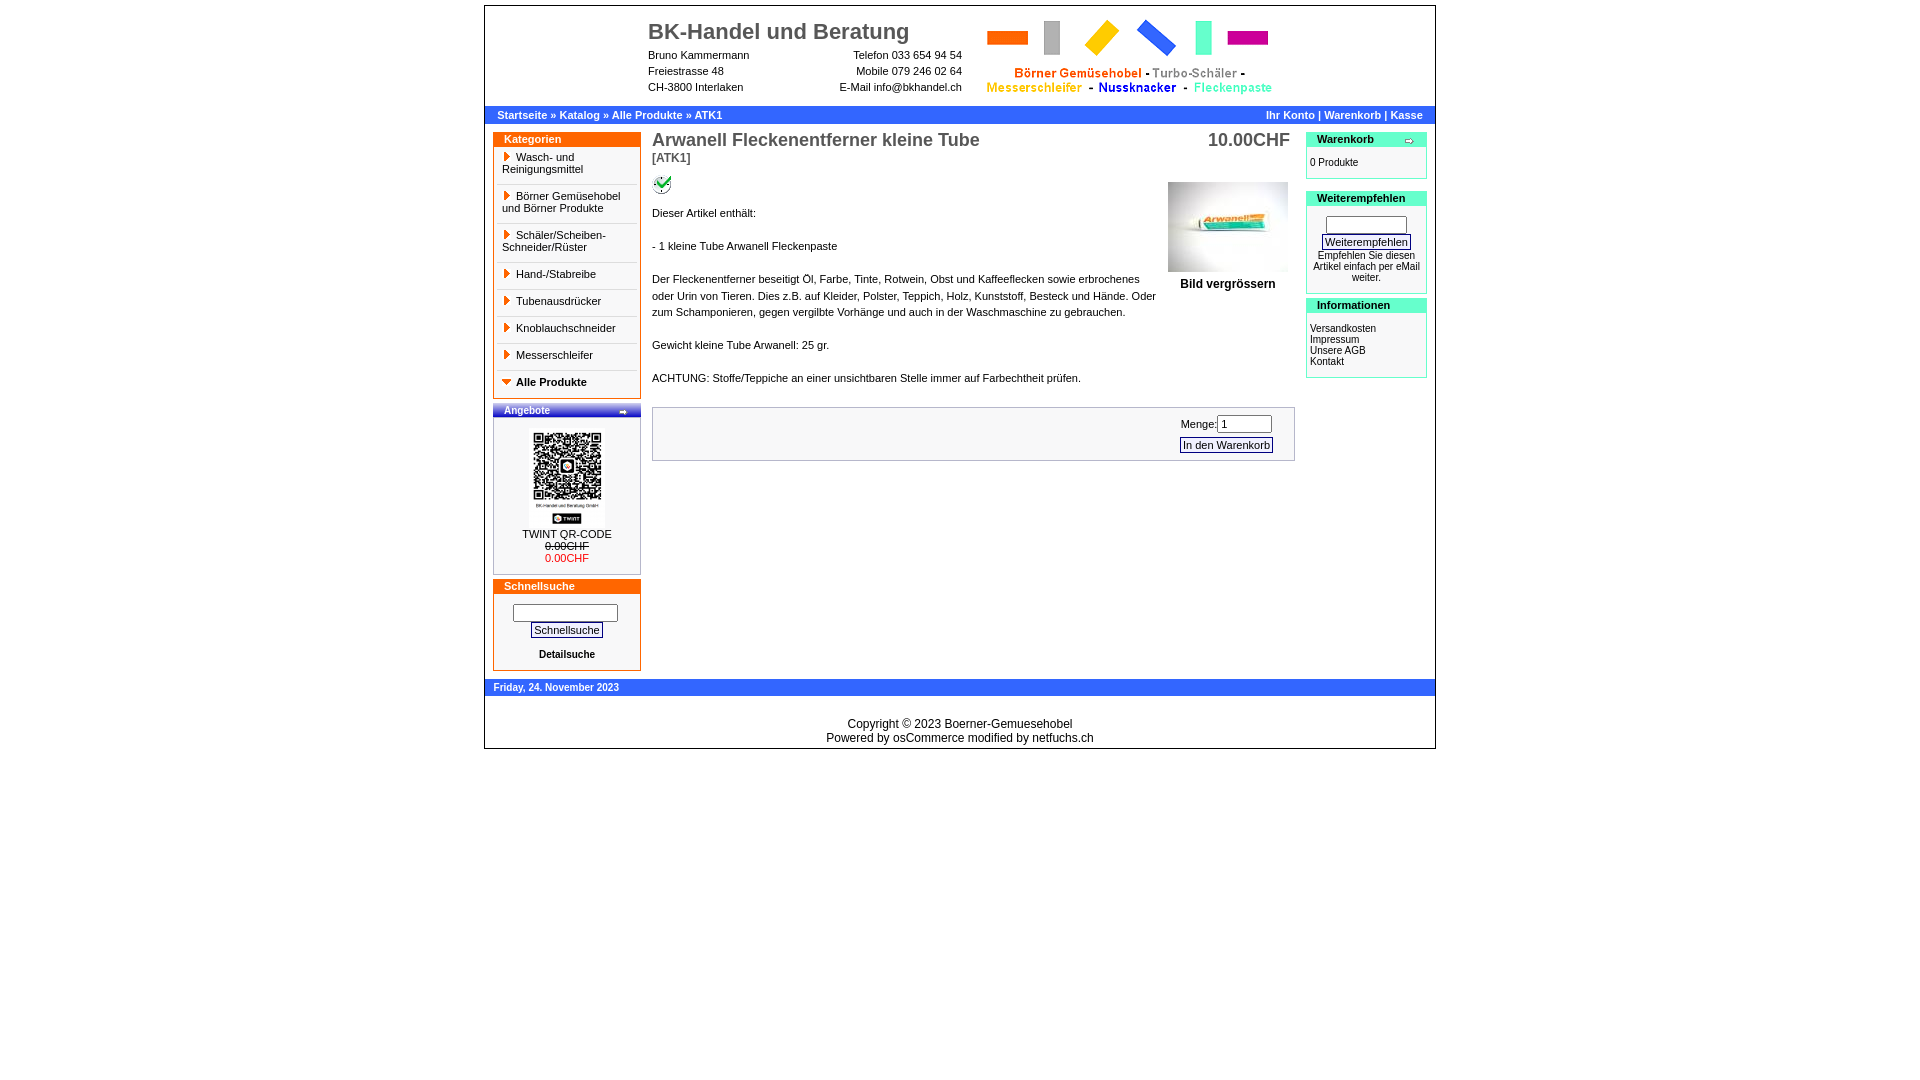 This screenshot has height=1080, width=1920. Describe the element at coordinates (1410, 141) in the screenshot. I see ` Zeige mehr ` at that location.